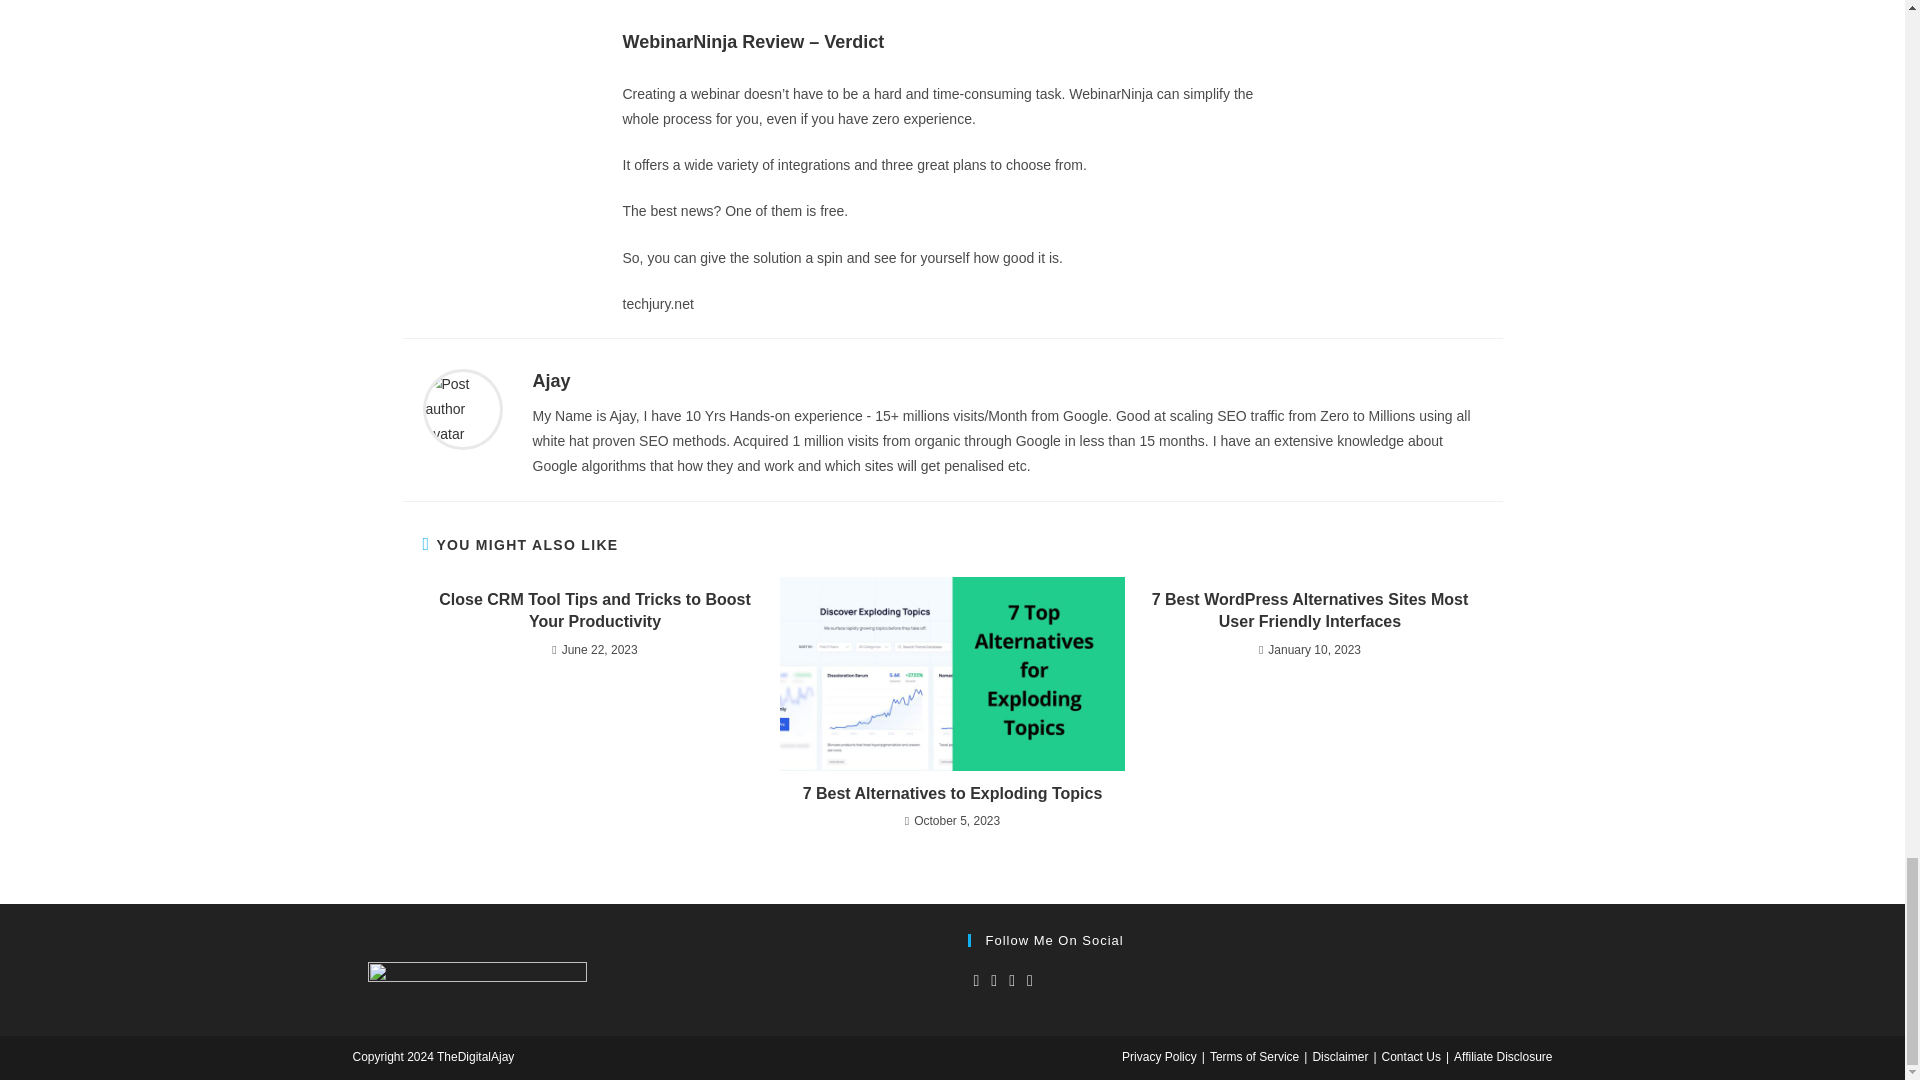 The width and height of the screenshot is (1920, 1080). I want to click on Visit author page, so click(462, 407).